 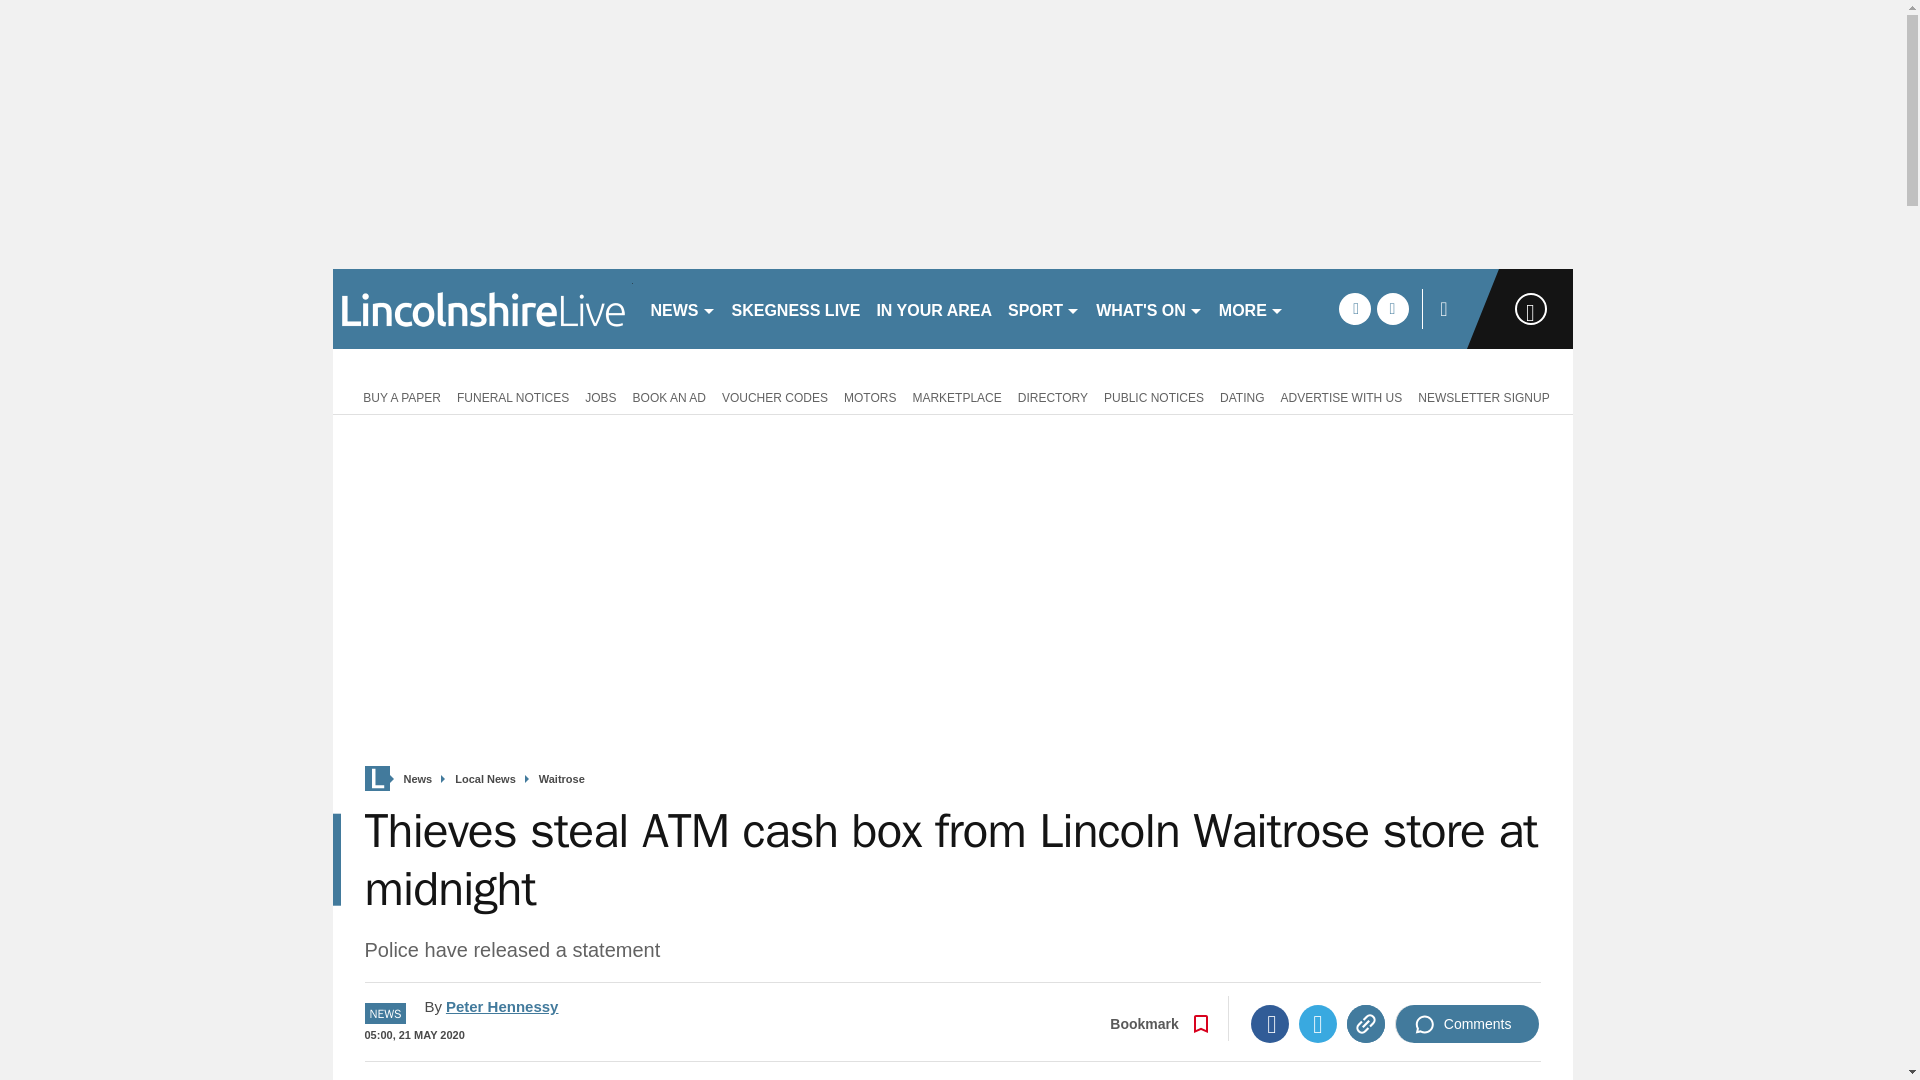 What do you see at coordinates (1044, 308) in the screenshot?
I see `SPORT` at bounding box center [1044, 308].